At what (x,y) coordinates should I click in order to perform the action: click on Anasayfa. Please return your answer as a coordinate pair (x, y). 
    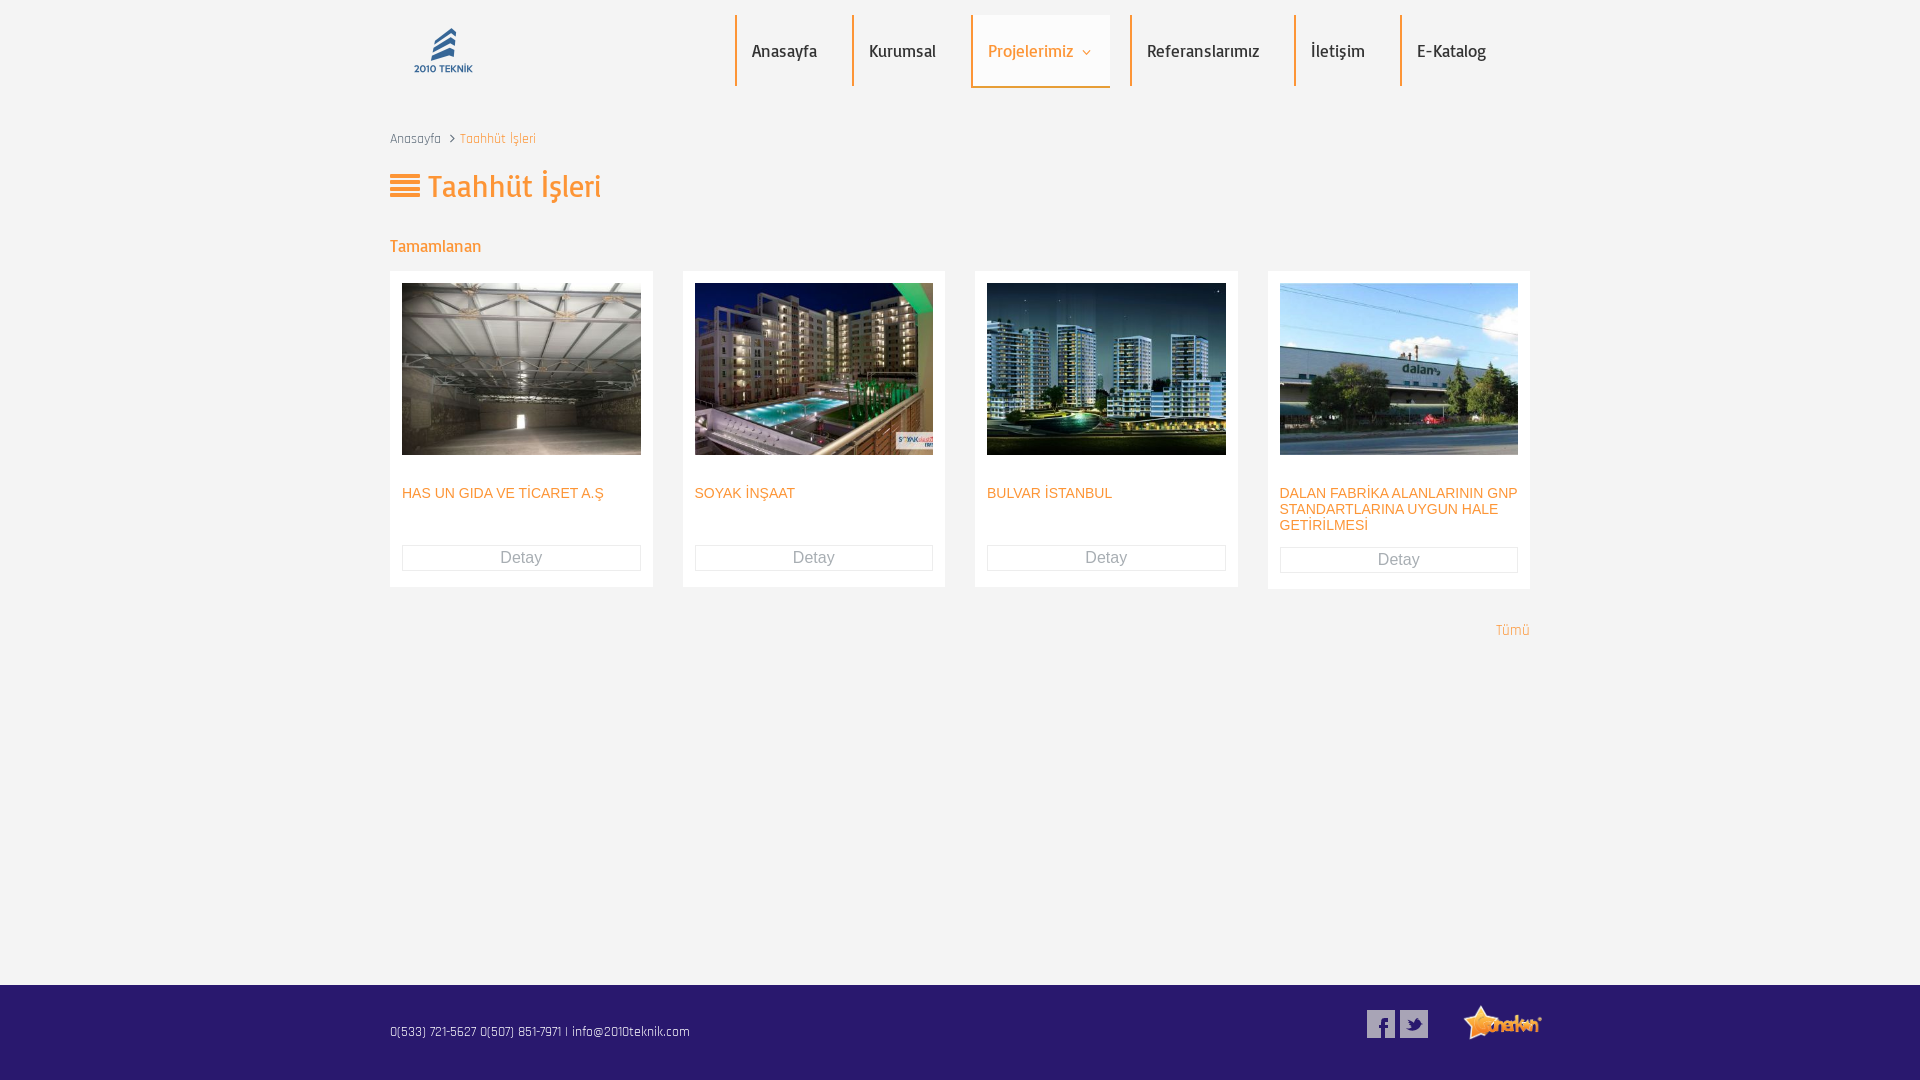
    Looking at the image, I should click on (784, 50).